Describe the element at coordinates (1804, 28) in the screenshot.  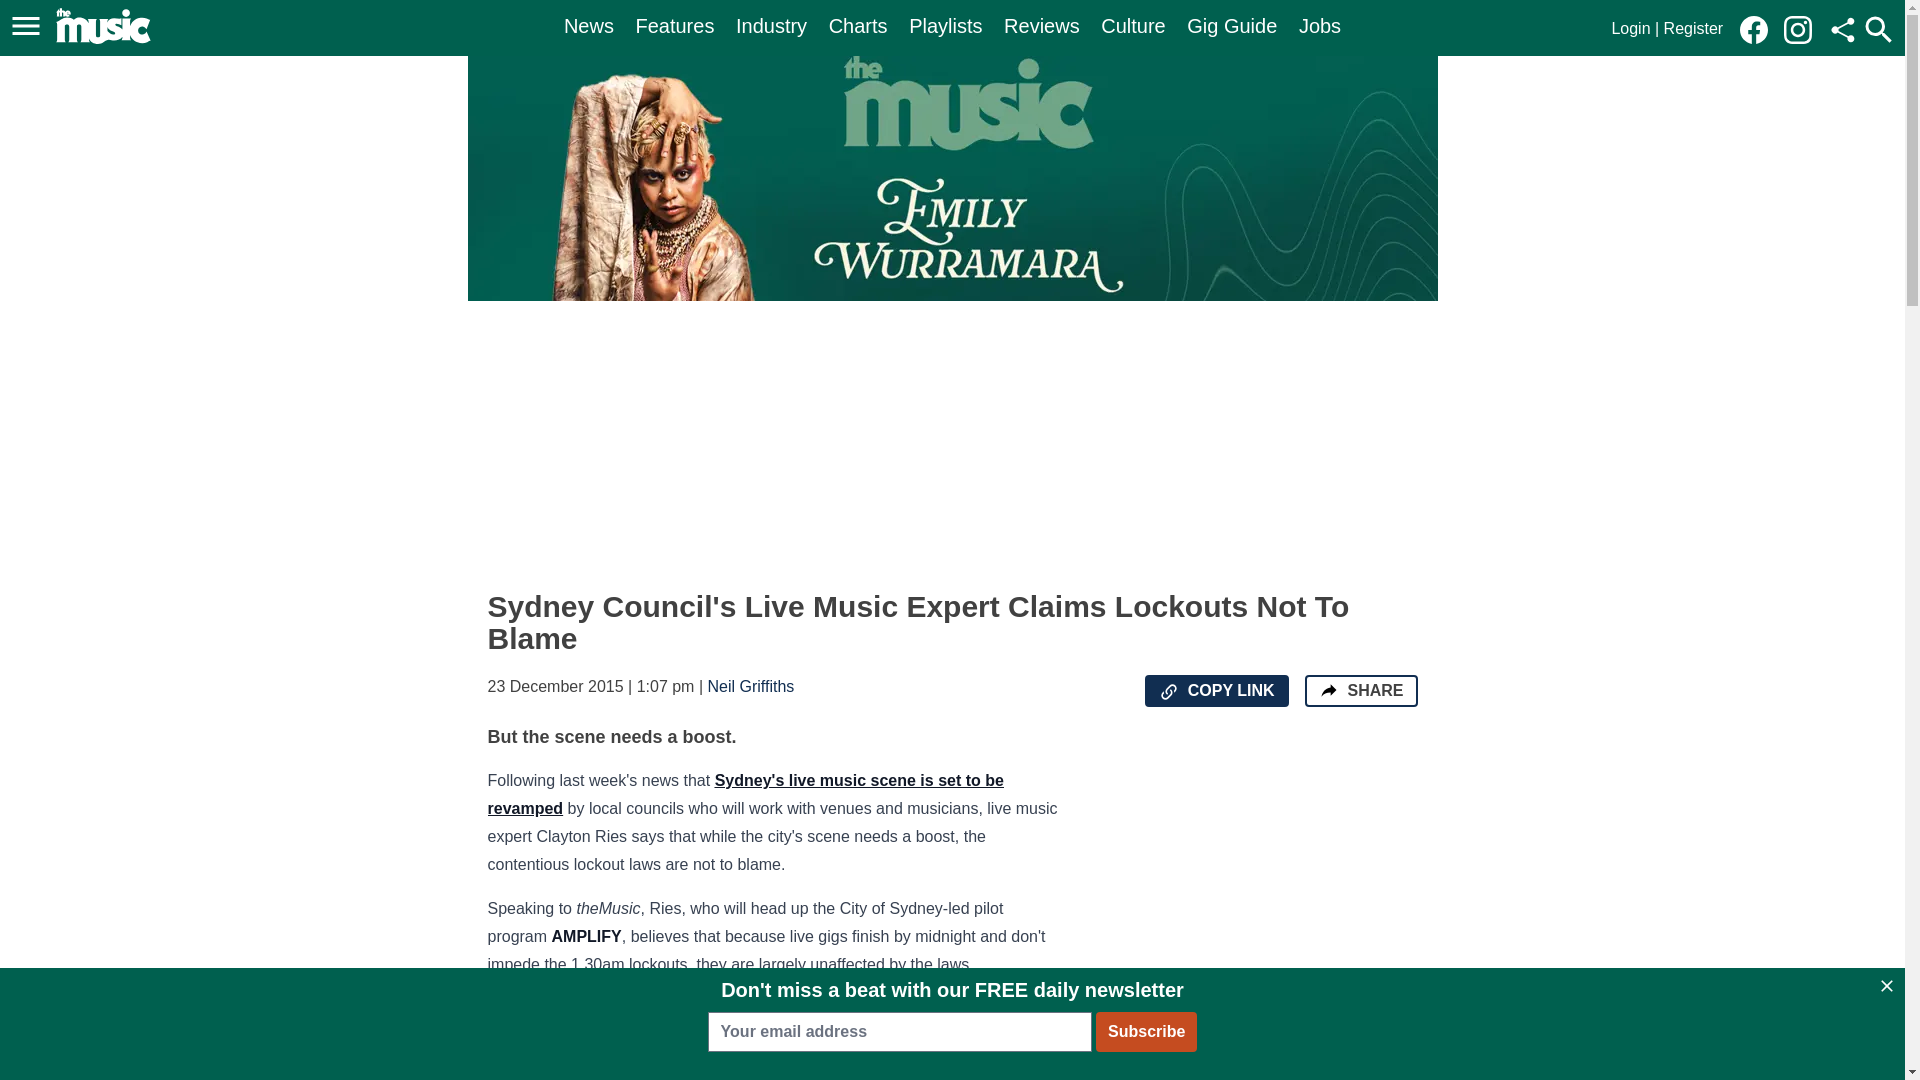
I see `Link to our Instagram` at that location.